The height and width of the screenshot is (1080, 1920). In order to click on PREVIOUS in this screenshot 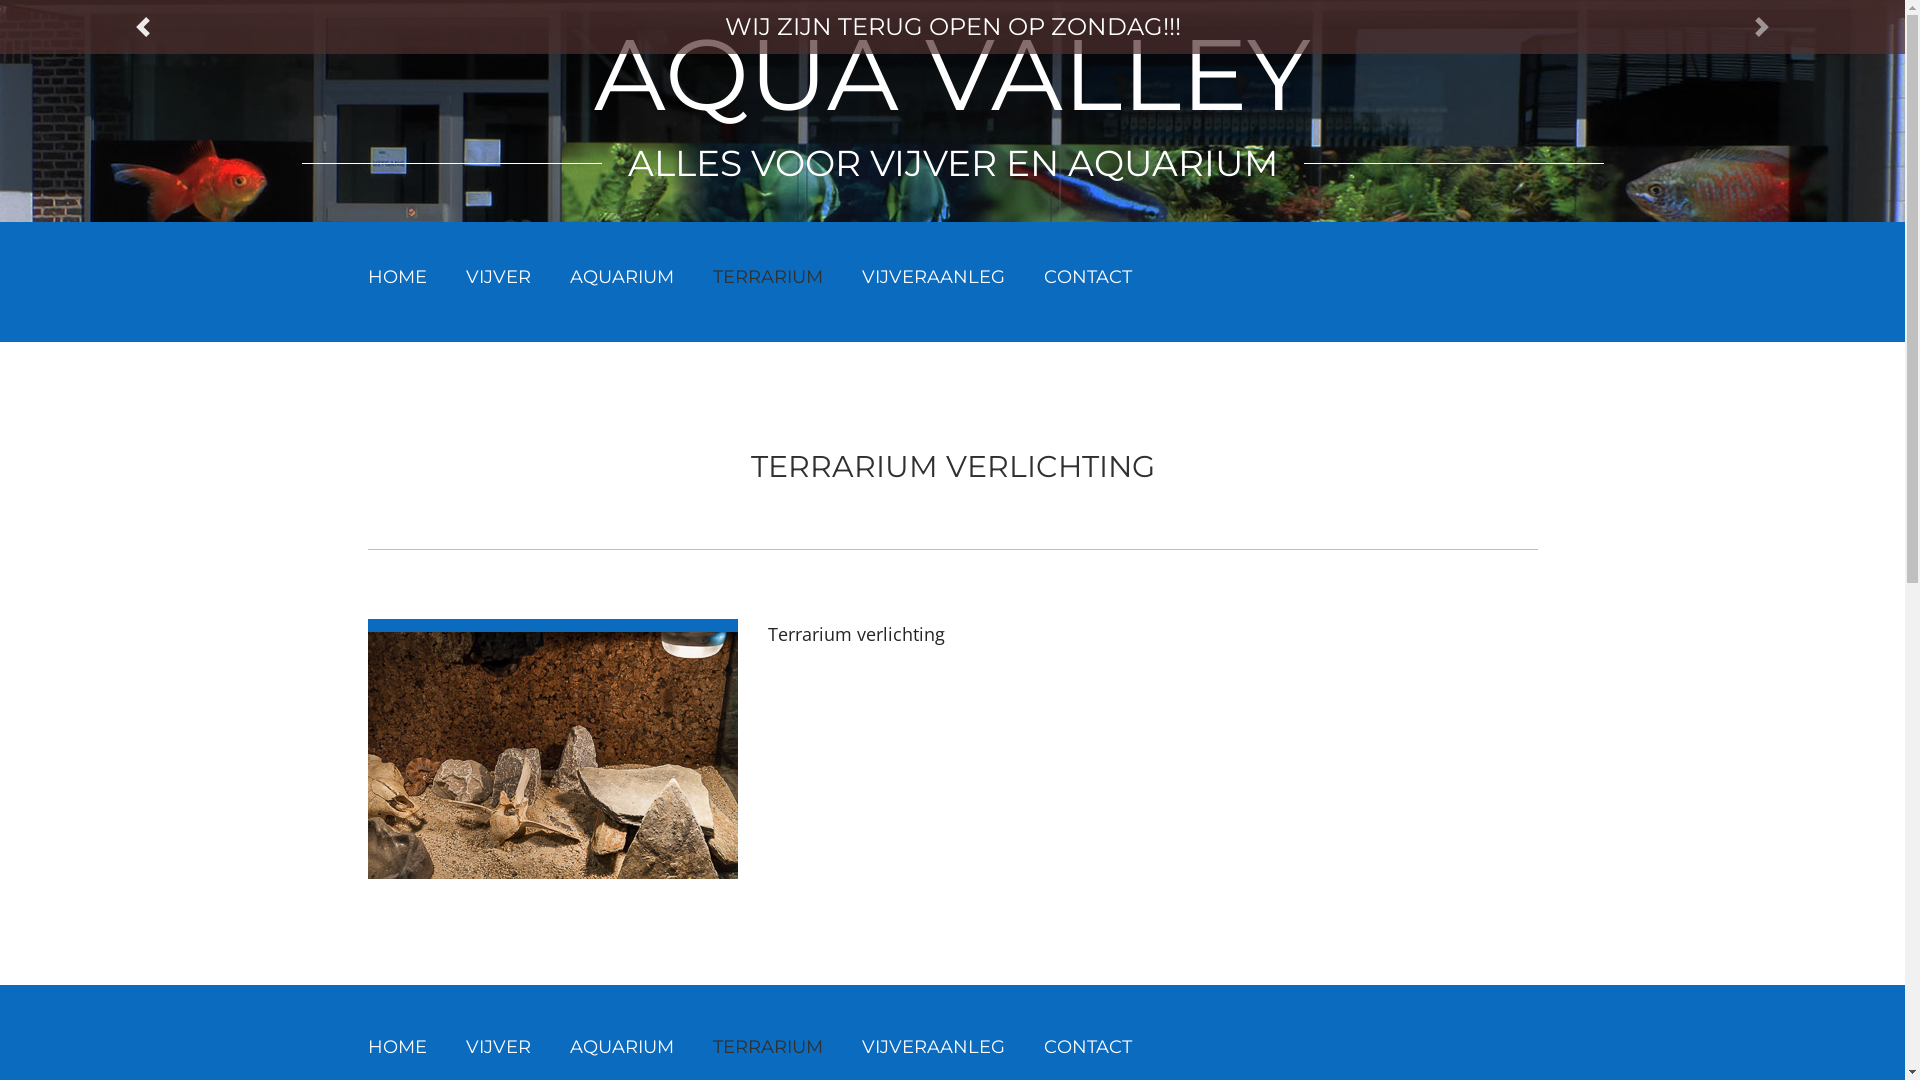, I will do `click(143, 6)`.